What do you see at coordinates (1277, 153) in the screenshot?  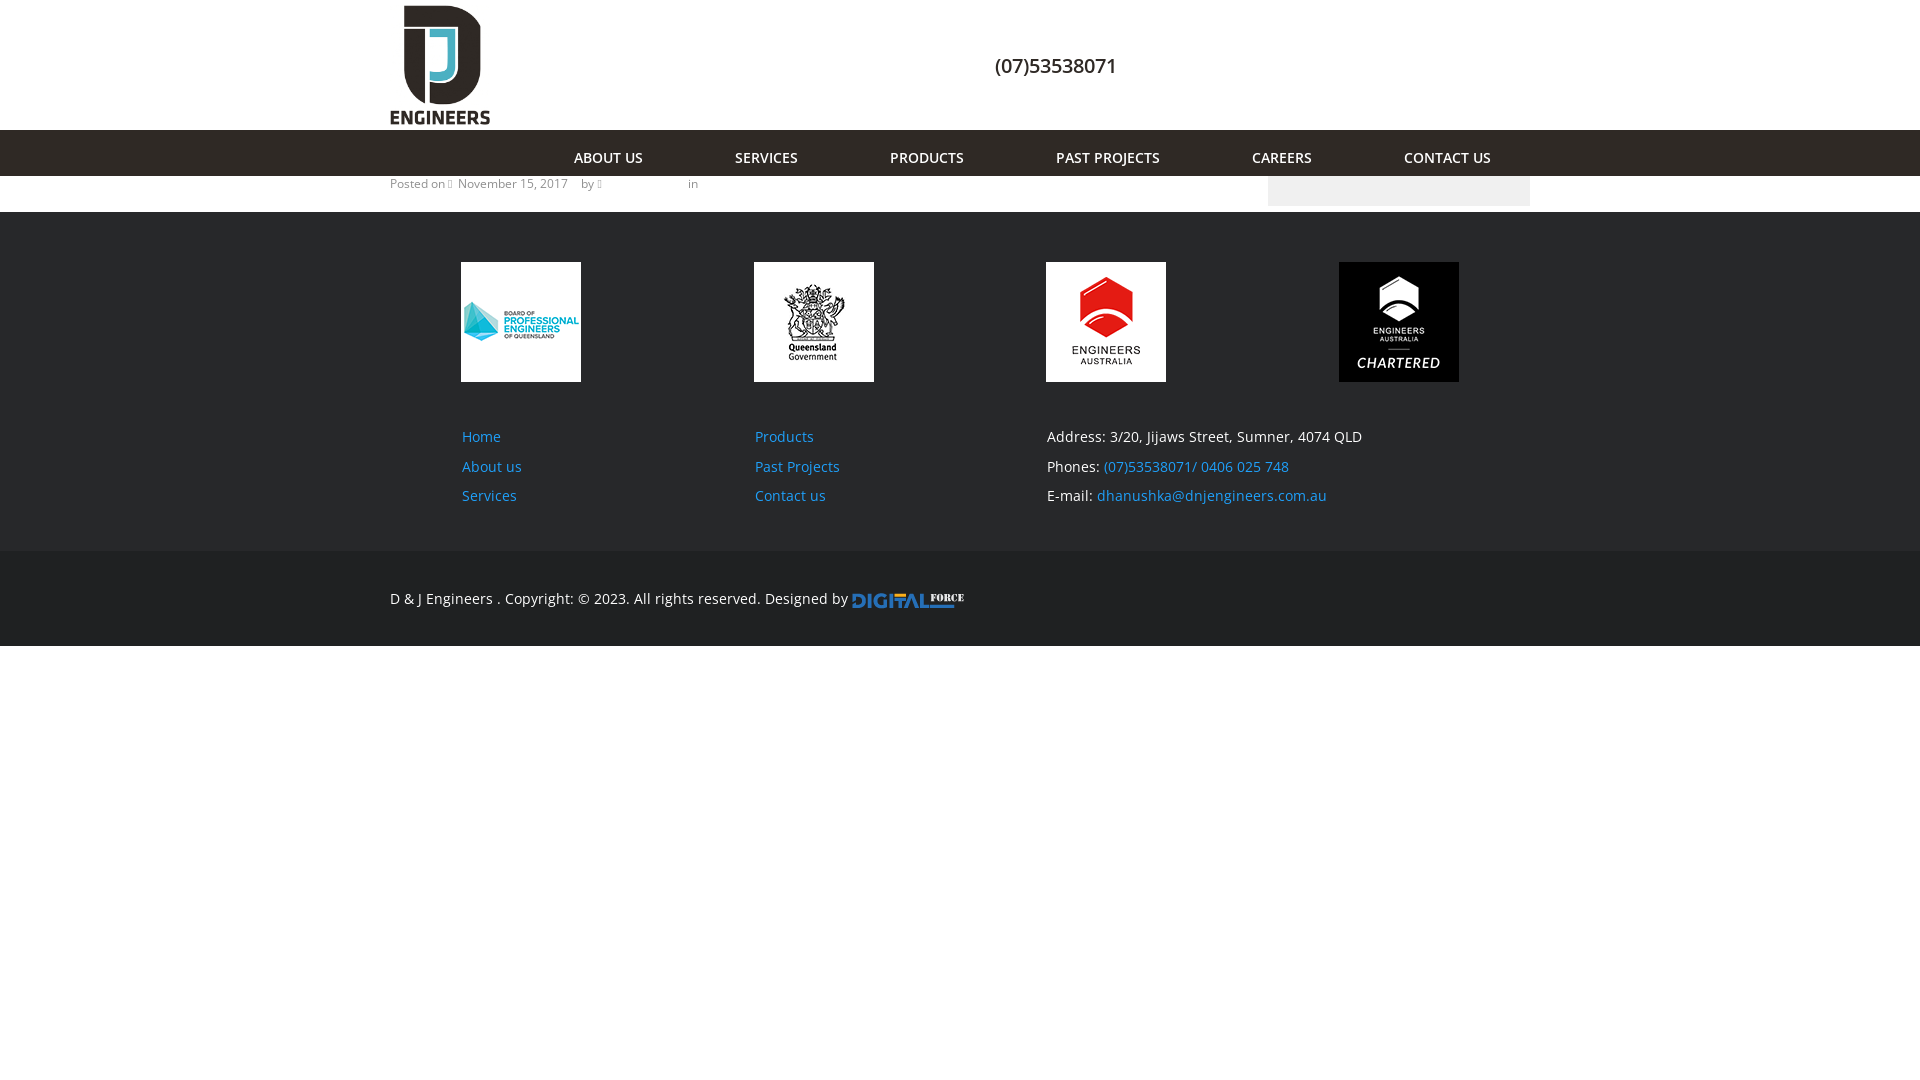 I see `CAREERS` at bounding box center [1277, 153].